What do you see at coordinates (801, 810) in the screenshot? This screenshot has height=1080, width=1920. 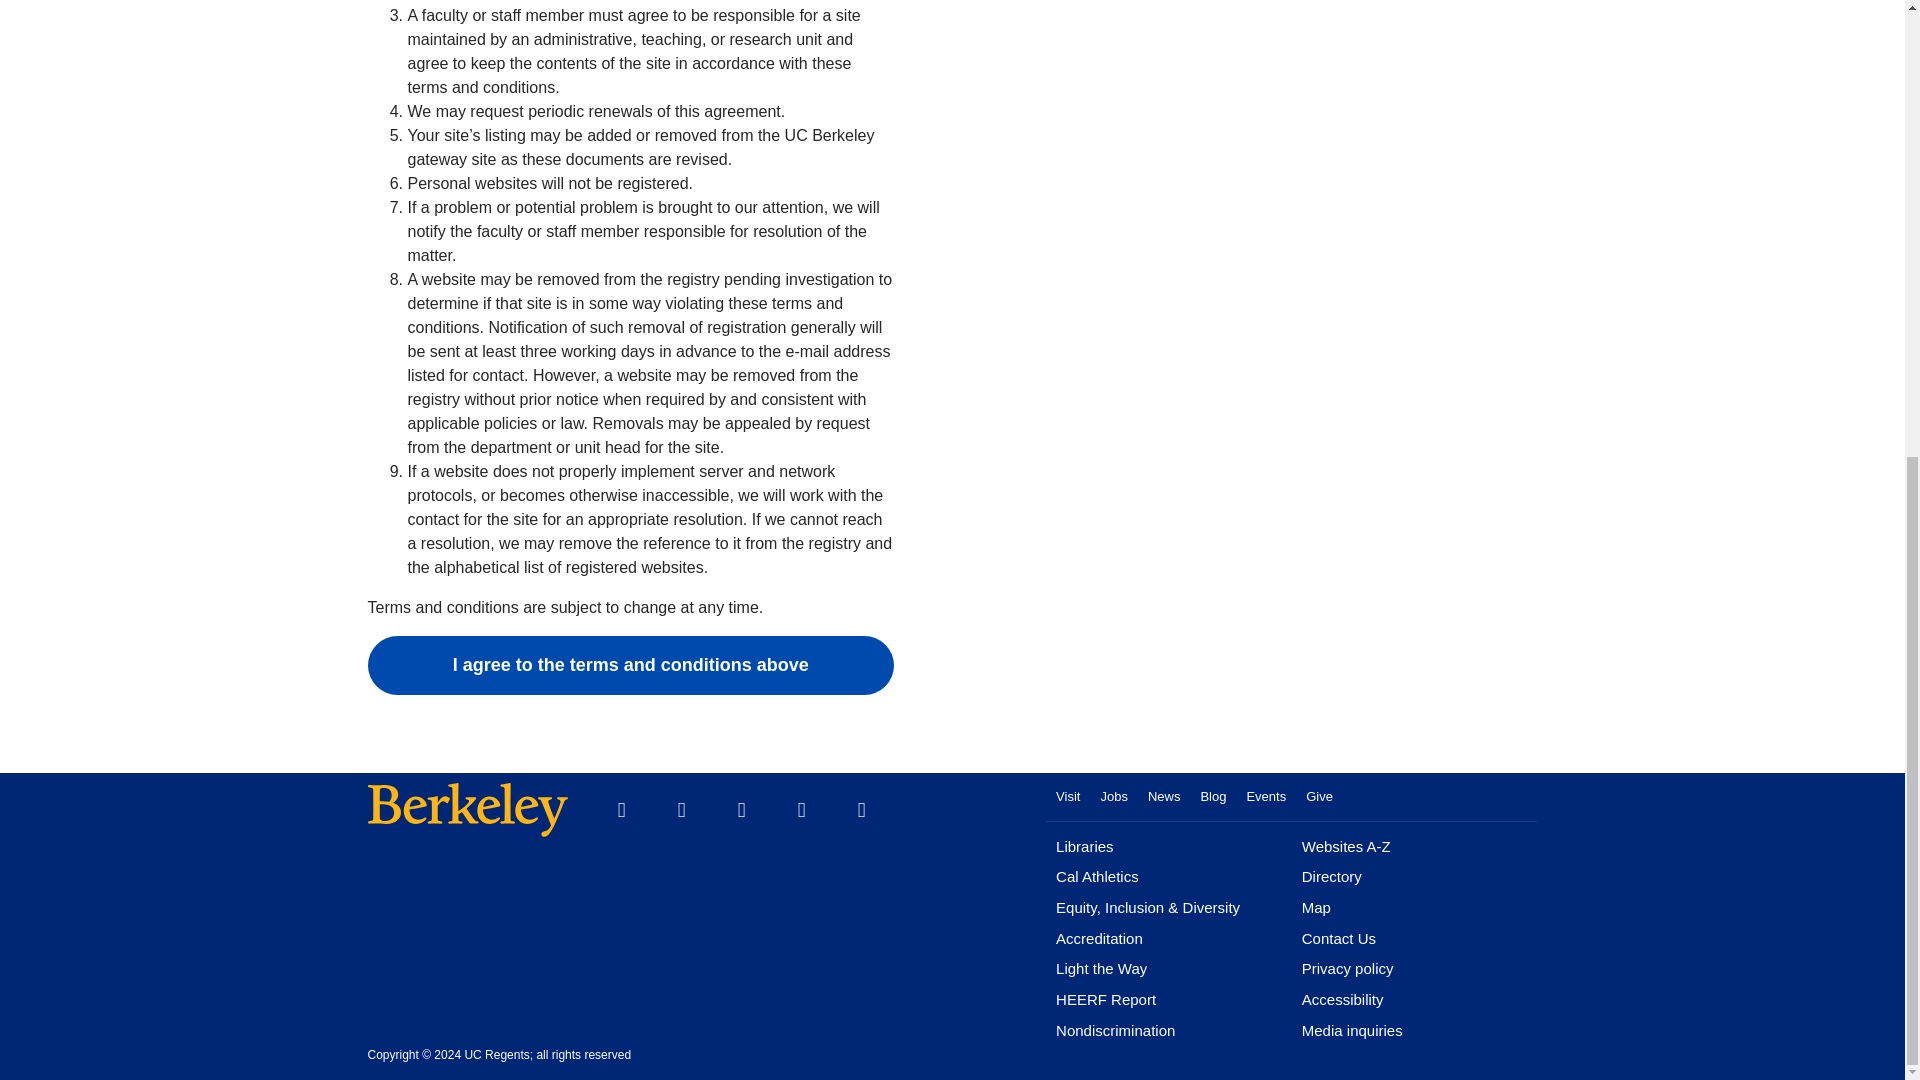 I see `Instagram` at bounding box center [801, 810].